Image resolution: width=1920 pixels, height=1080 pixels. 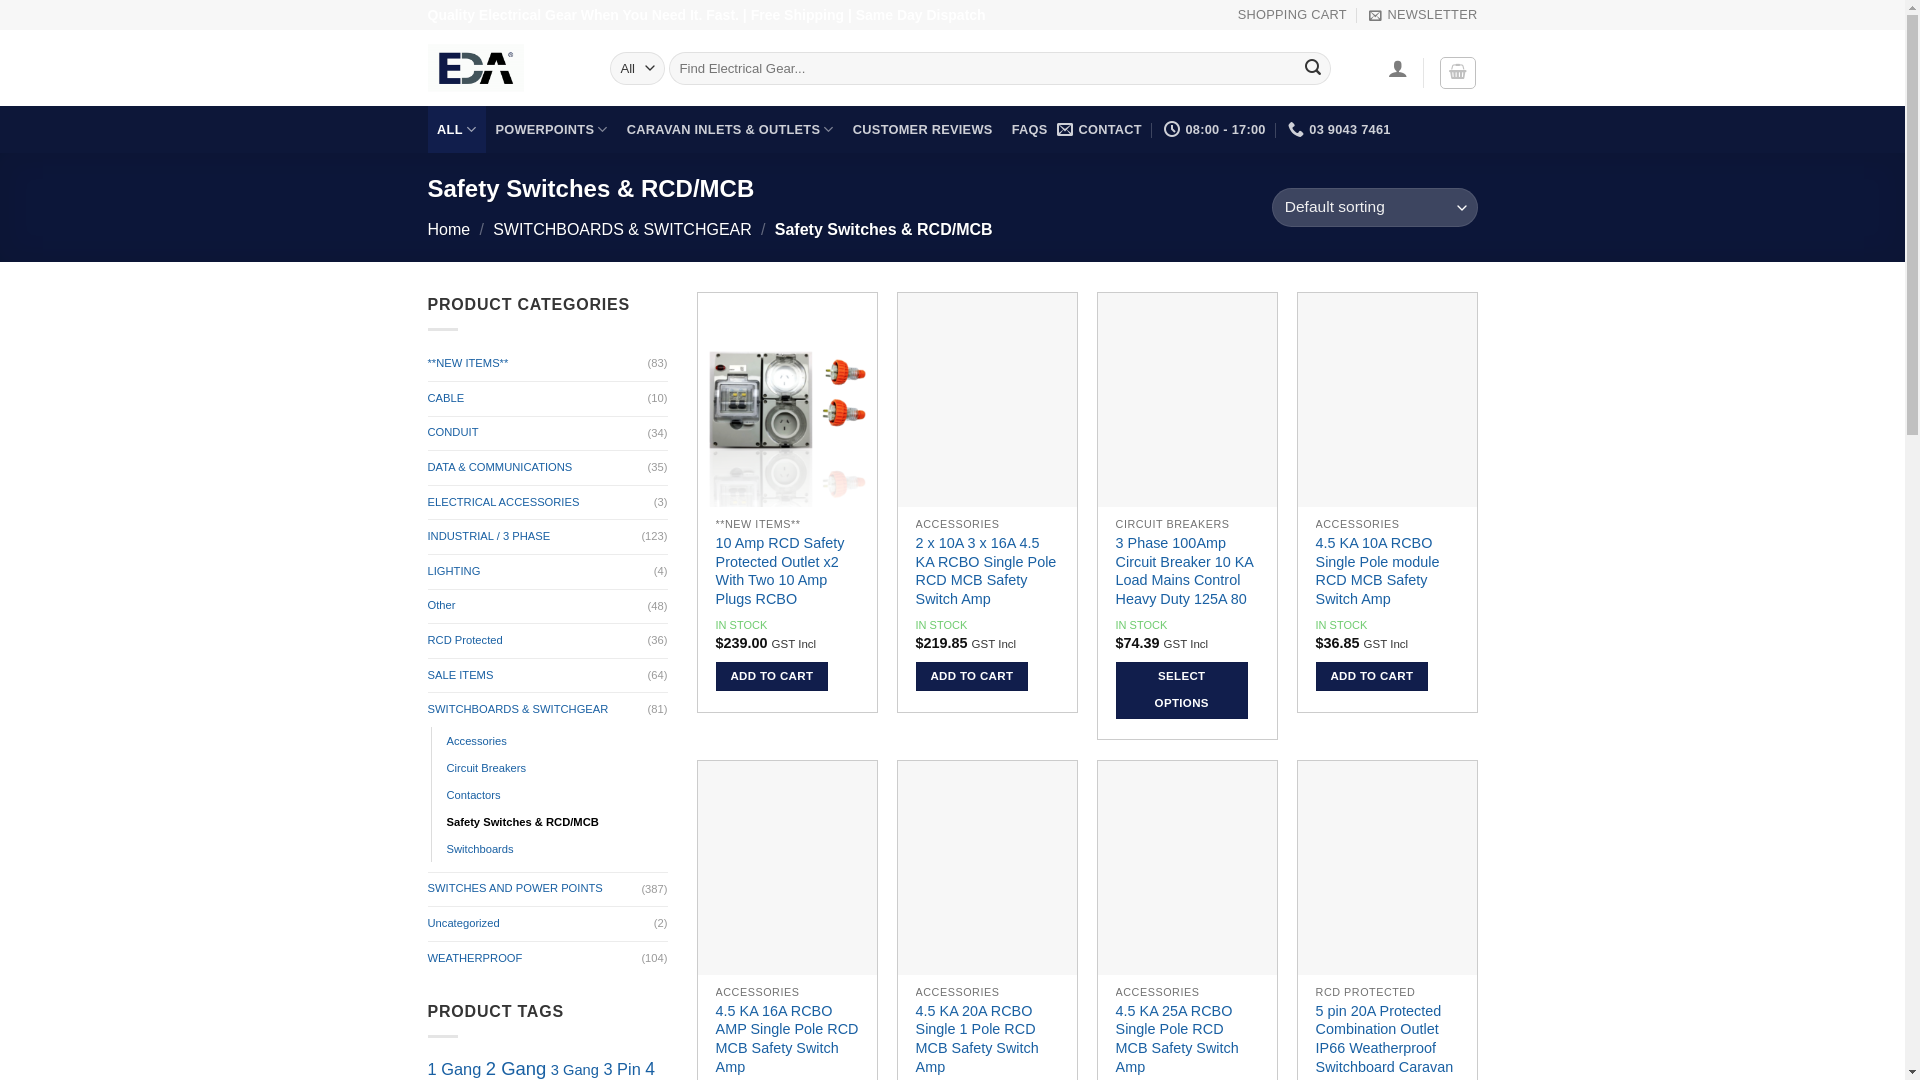 What do you see at coordinates (772, 677) in the screenshot?
I see `ADD TO CART` at bounding box center [772, 677].